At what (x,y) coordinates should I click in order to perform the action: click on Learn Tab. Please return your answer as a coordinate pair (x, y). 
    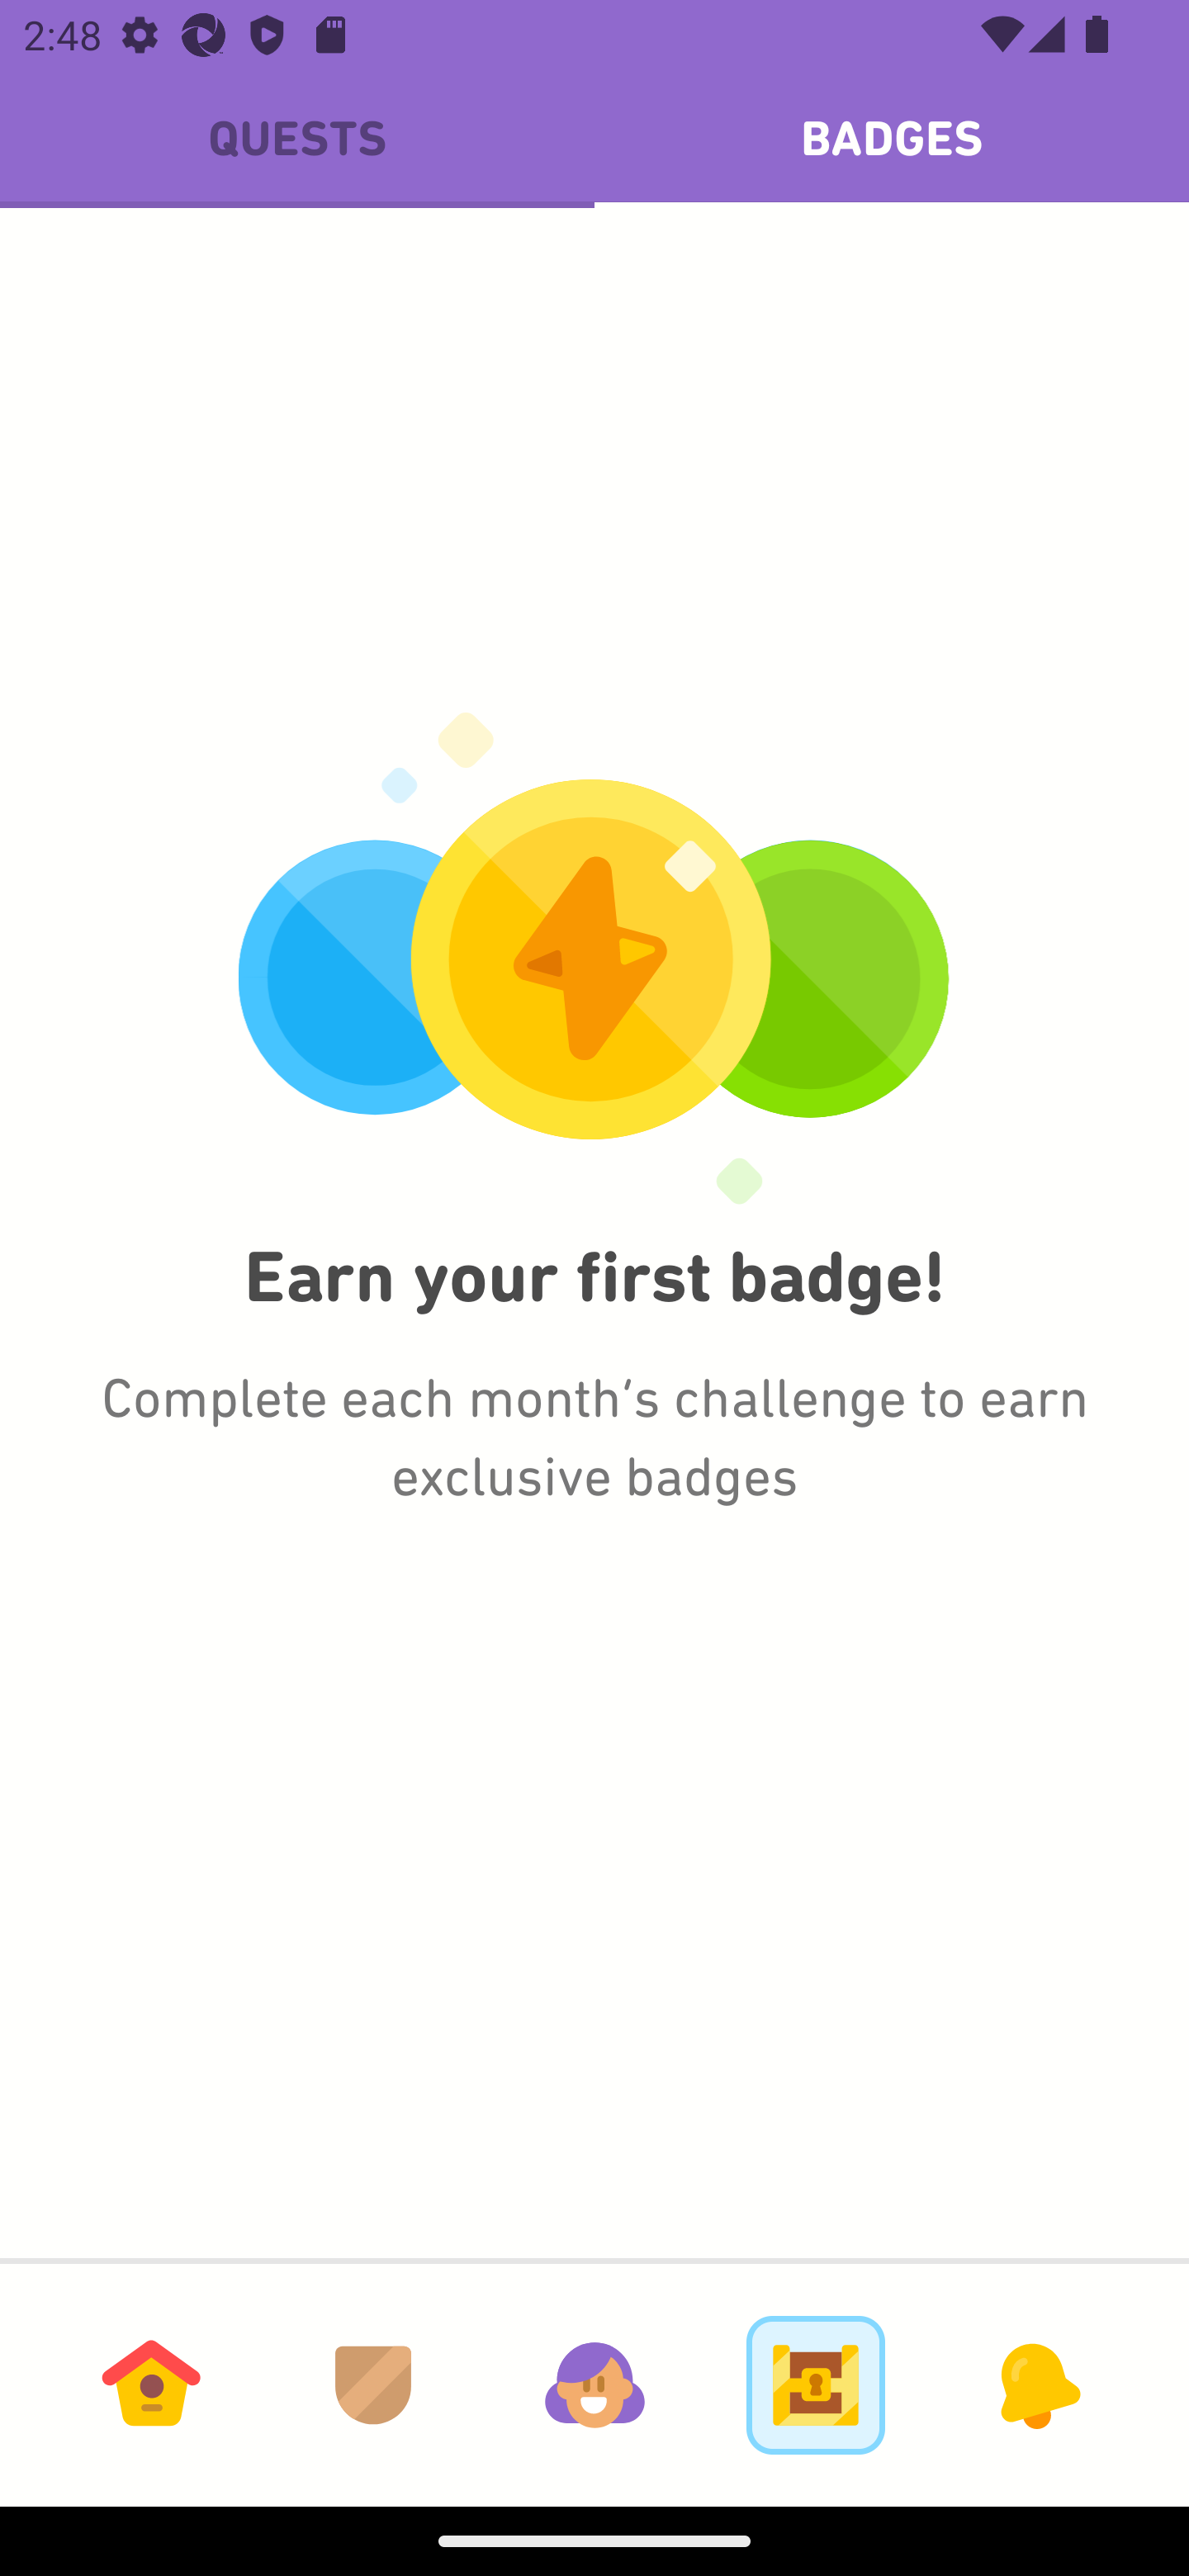
    Looking at the image, I should click on (151, 2384).